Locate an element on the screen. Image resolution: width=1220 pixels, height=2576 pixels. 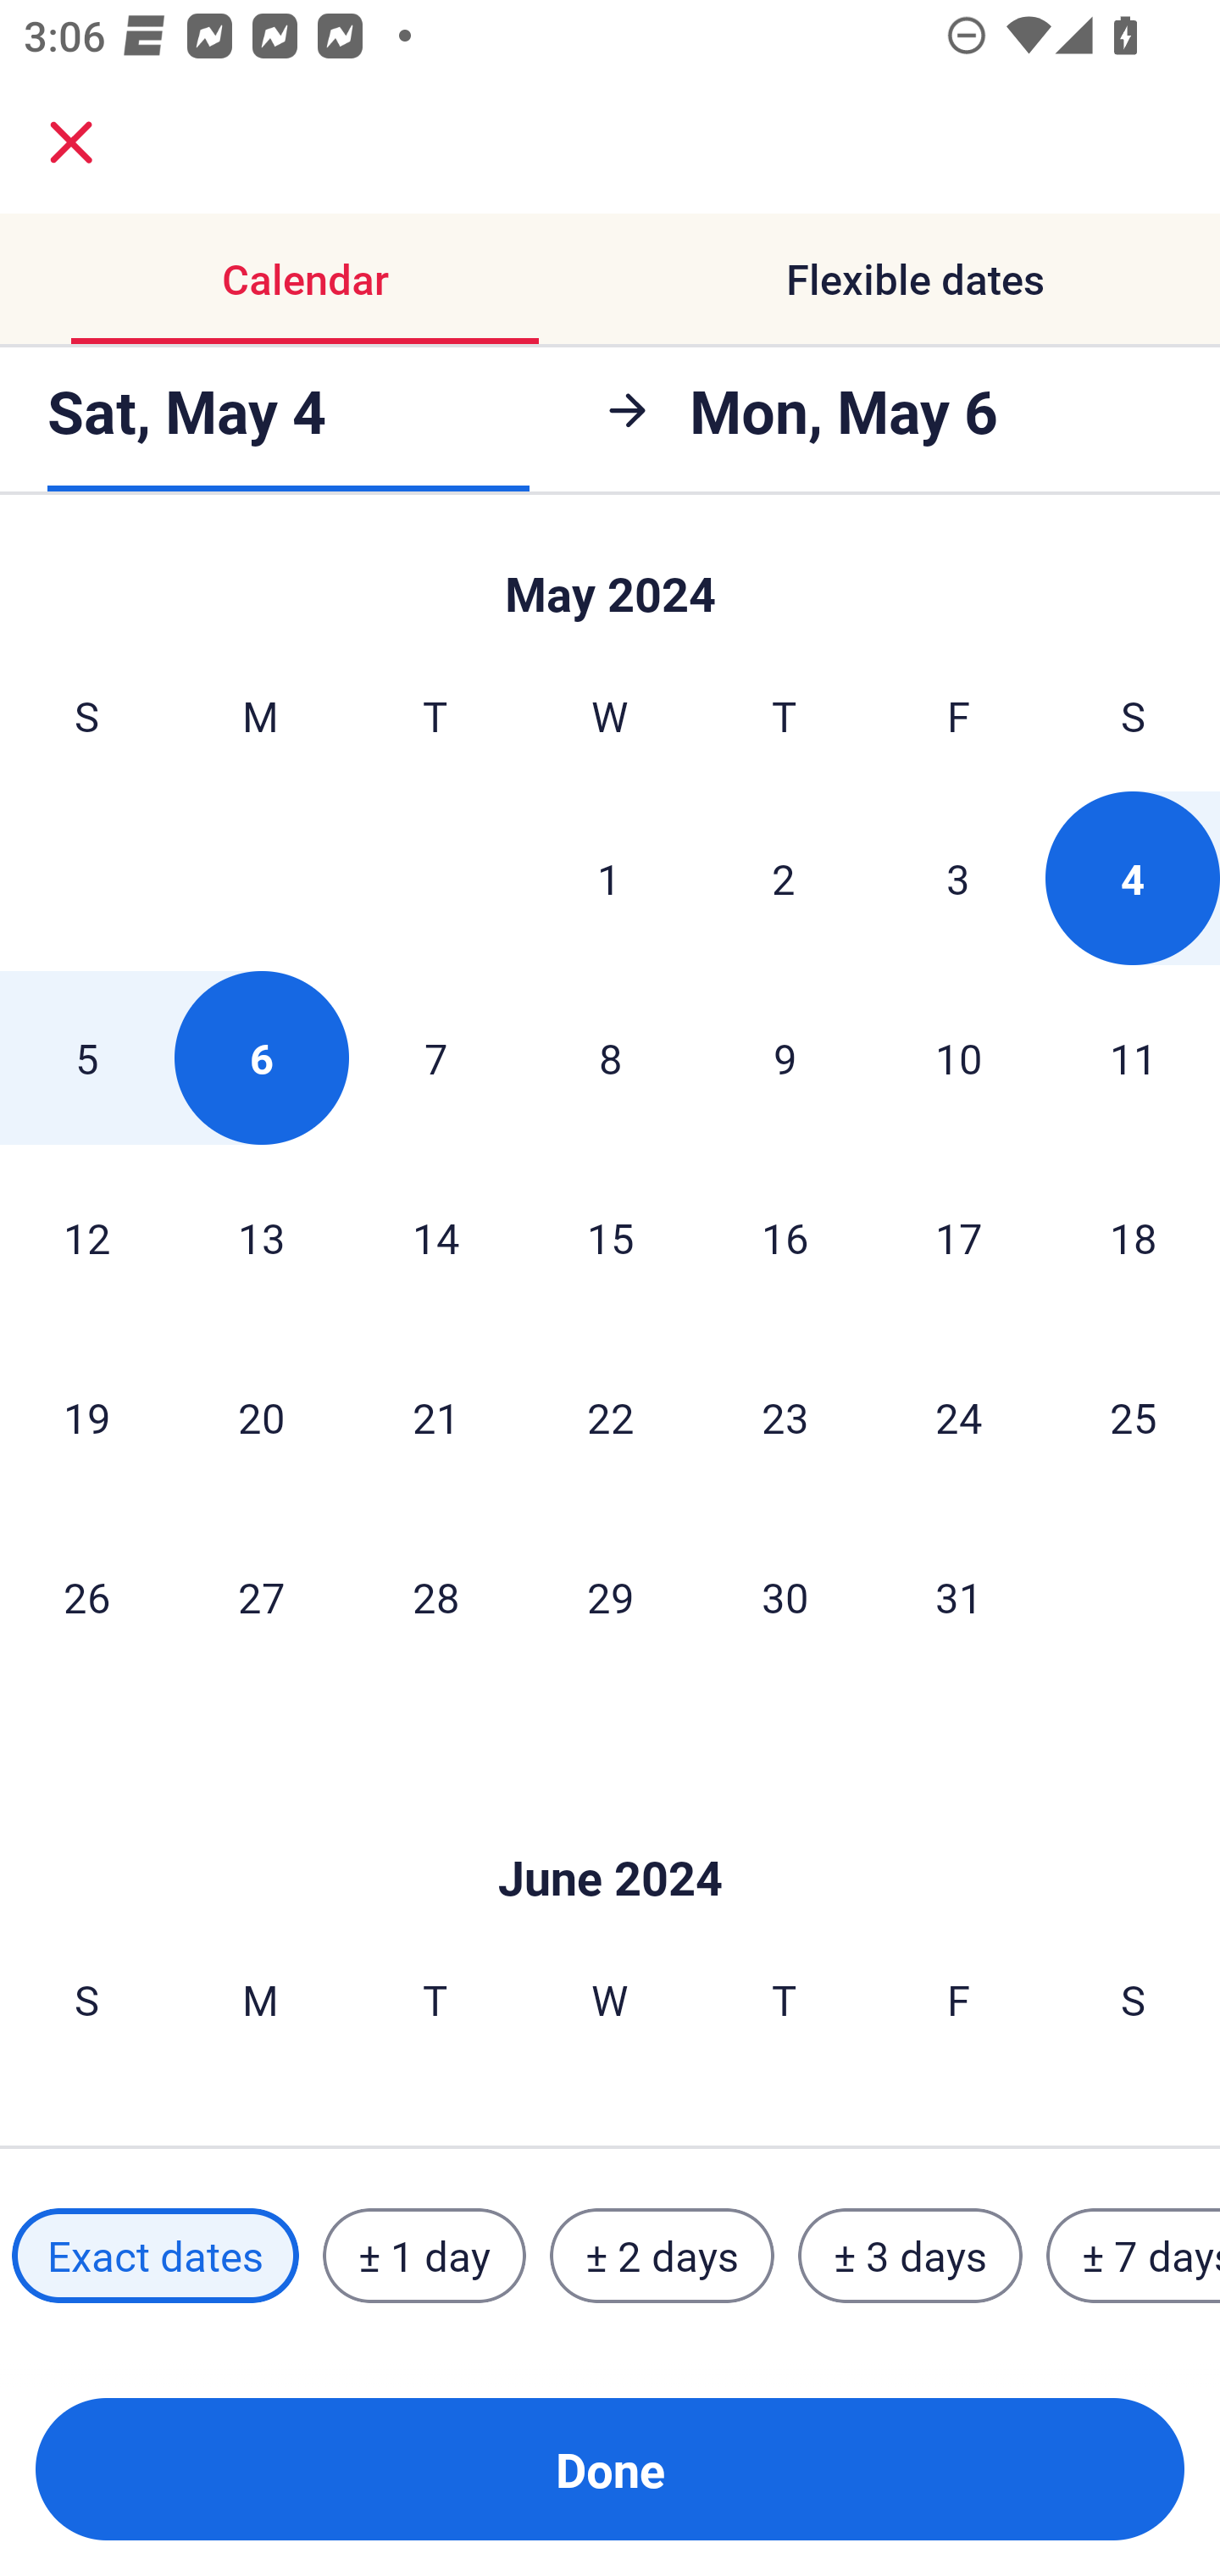
± 1 day is located at coordinates (424, 2255).